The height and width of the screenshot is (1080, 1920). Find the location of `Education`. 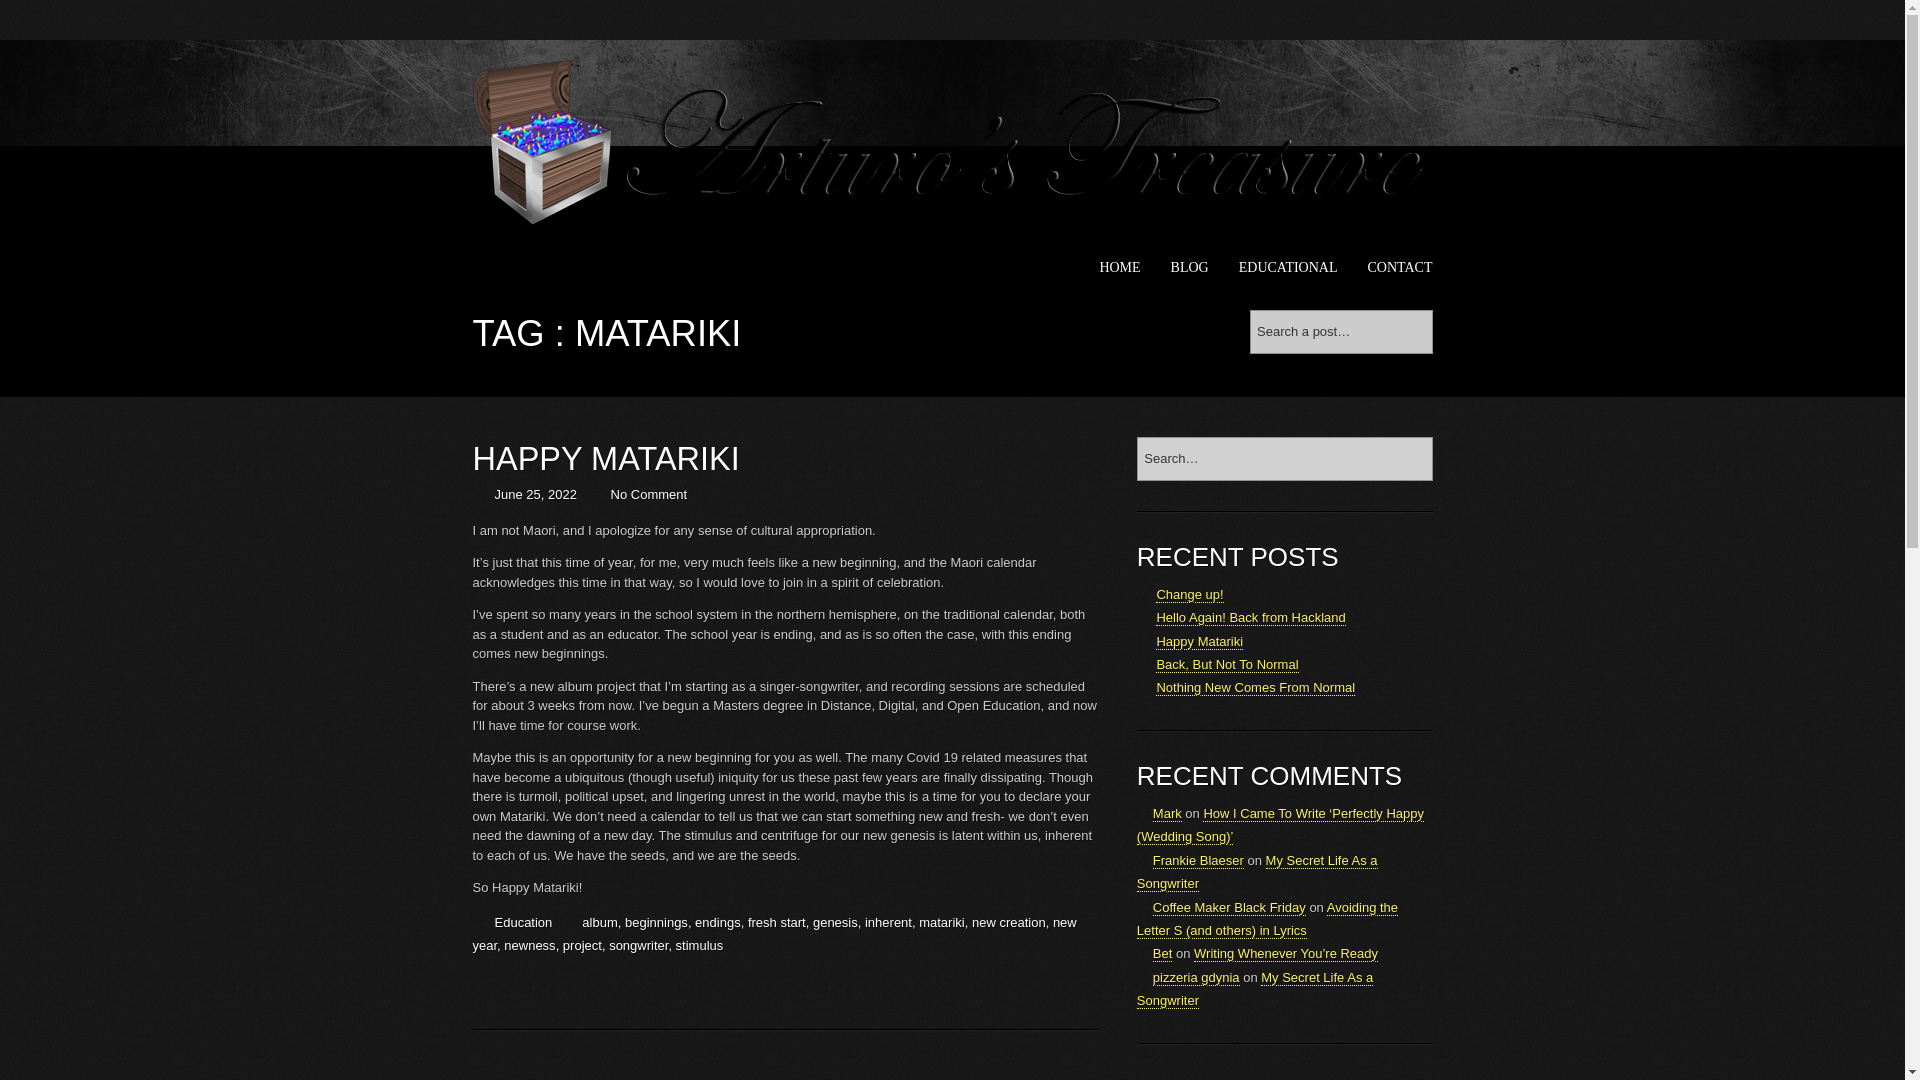

Education is located at coordinates (522, 922).